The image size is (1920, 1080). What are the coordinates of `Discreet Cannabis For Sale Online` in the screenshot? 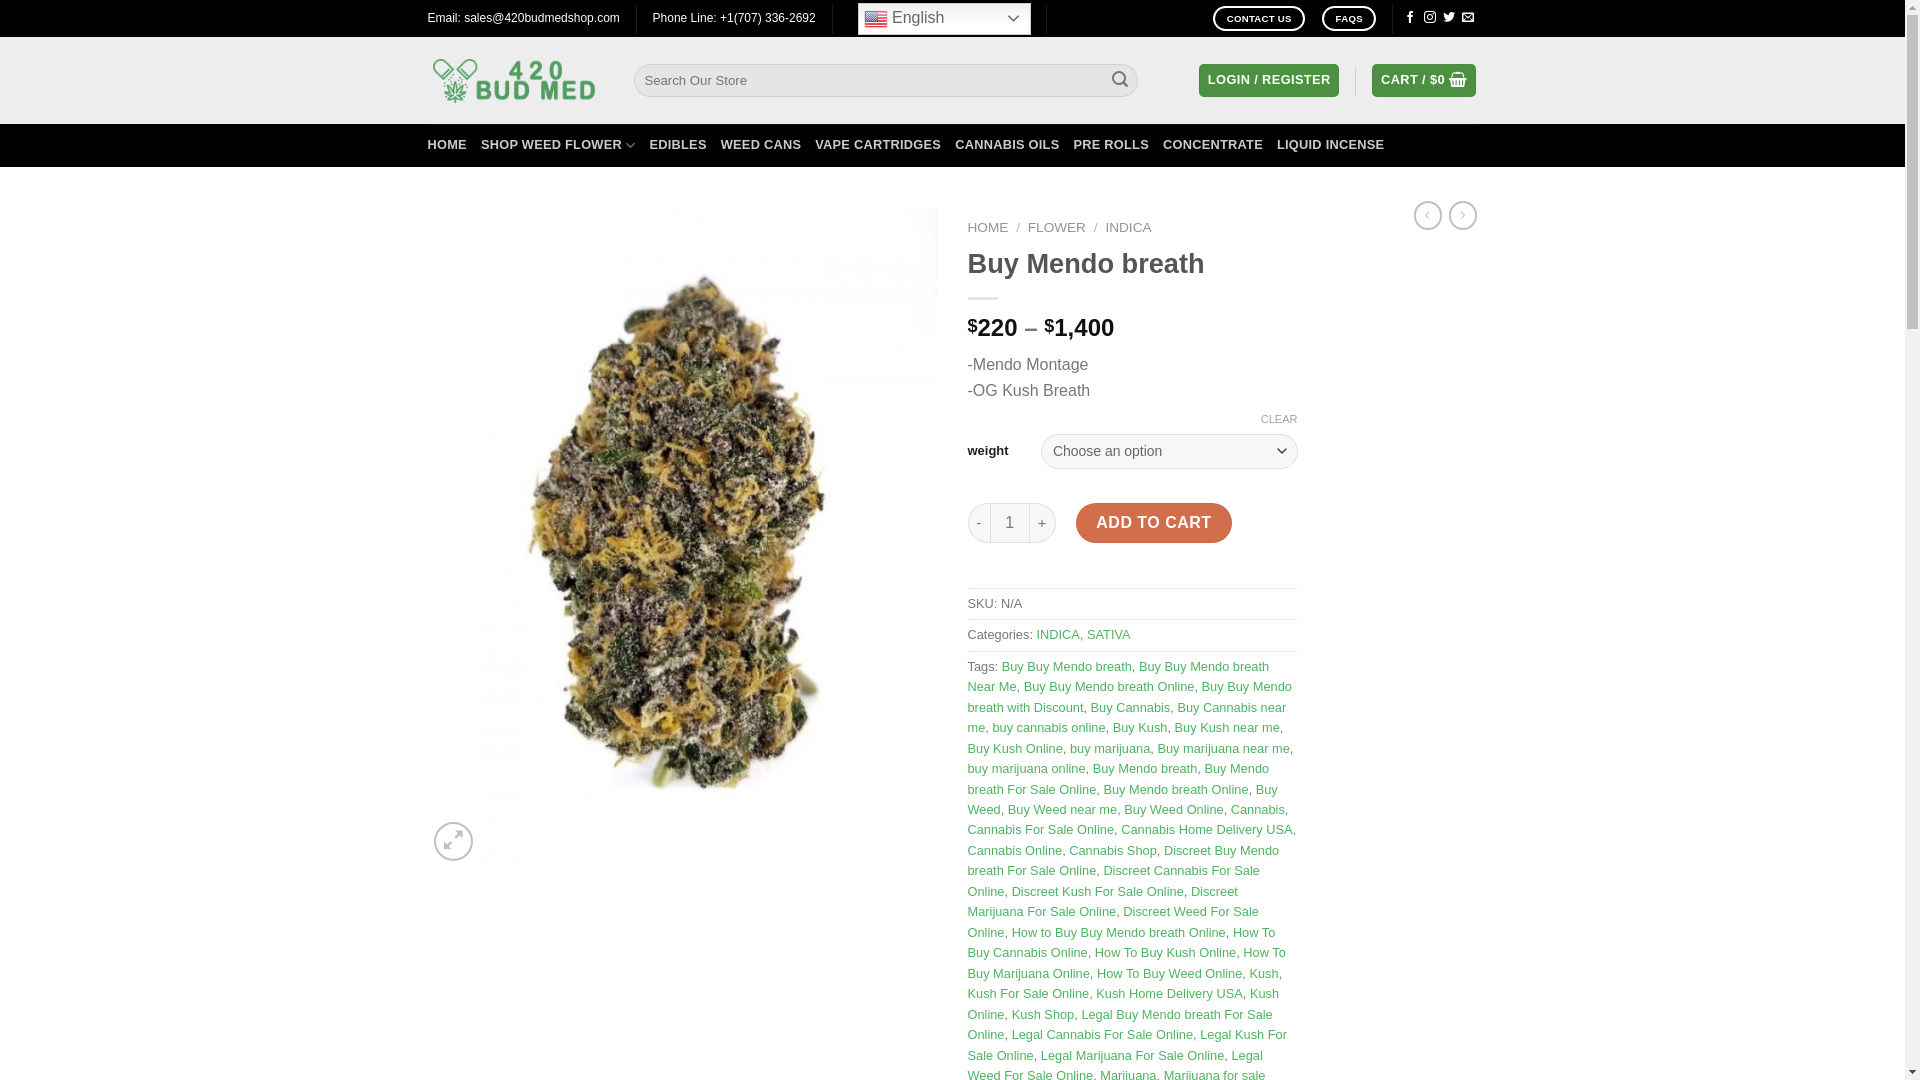 It's located at (1114, 880).